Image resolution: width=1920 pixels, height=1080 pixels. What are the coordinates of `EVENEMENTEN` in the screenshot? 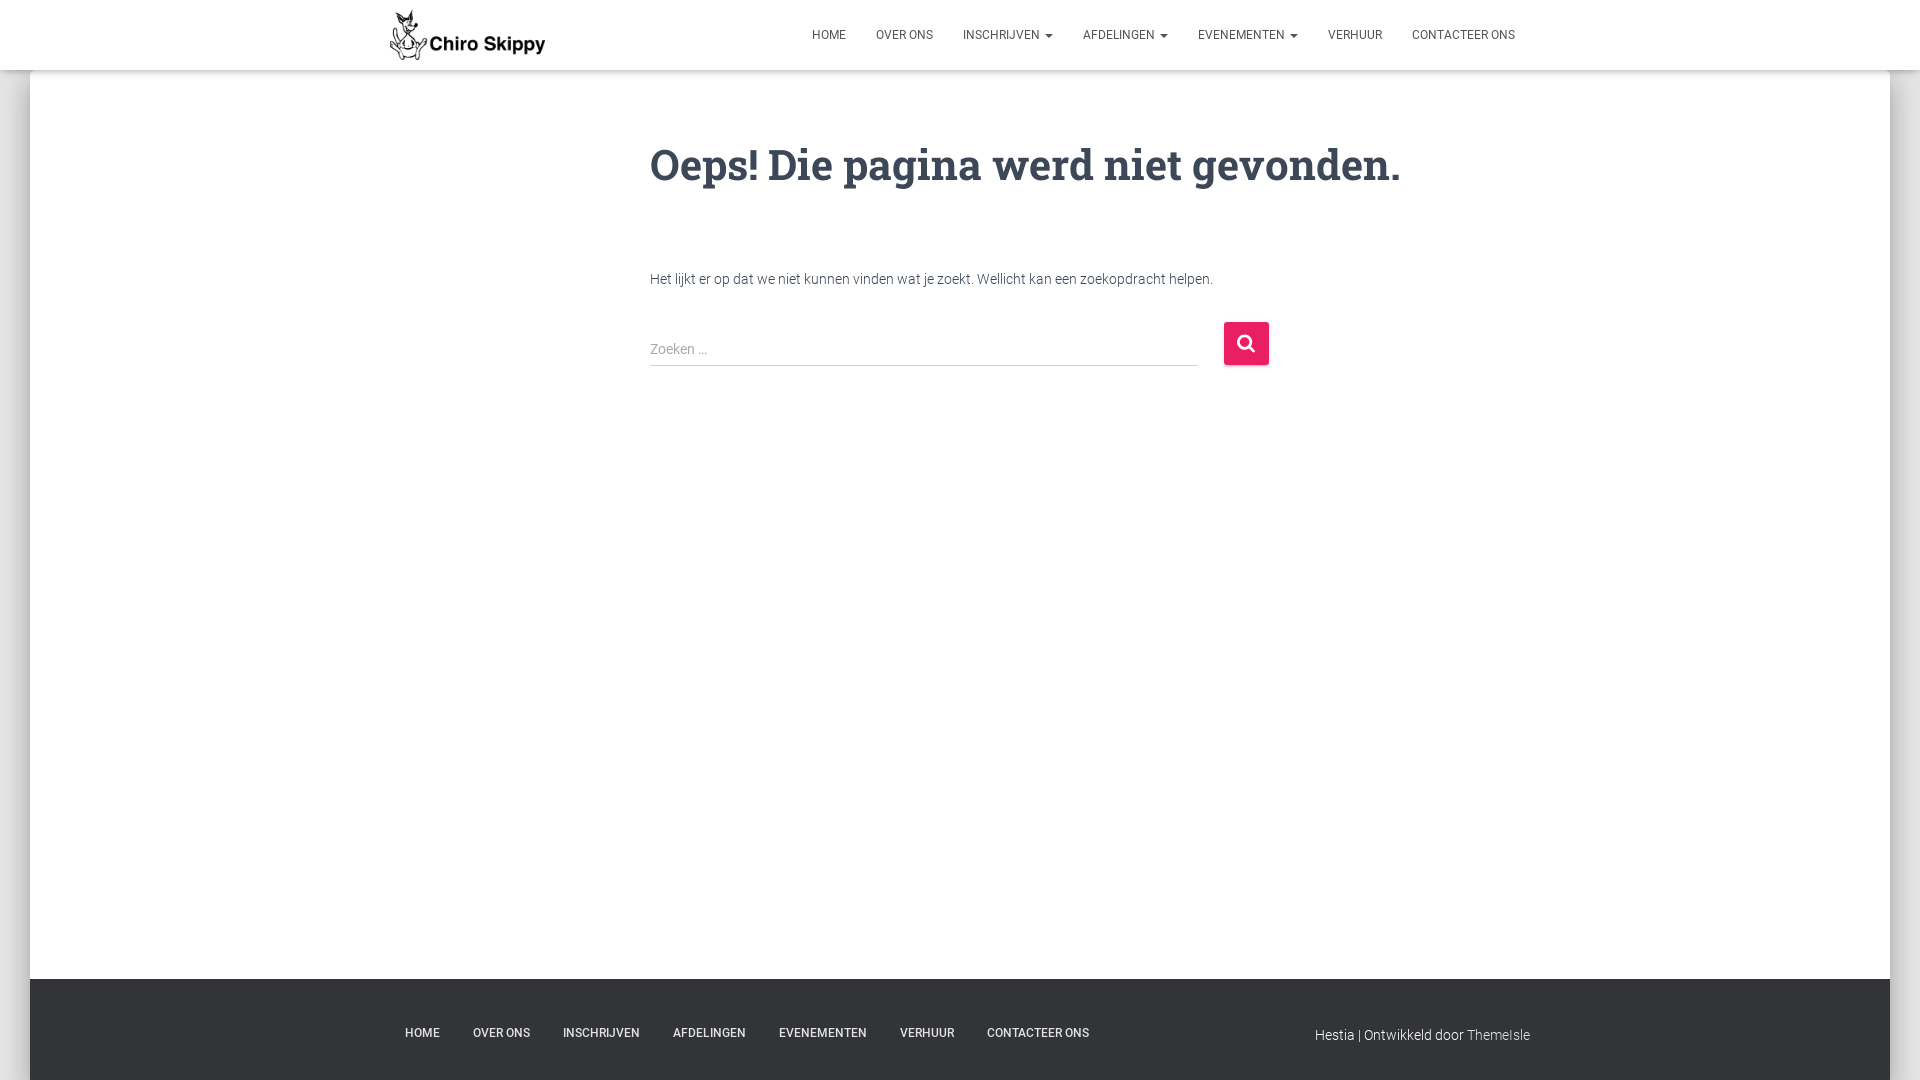 It's located at (1248, 35).